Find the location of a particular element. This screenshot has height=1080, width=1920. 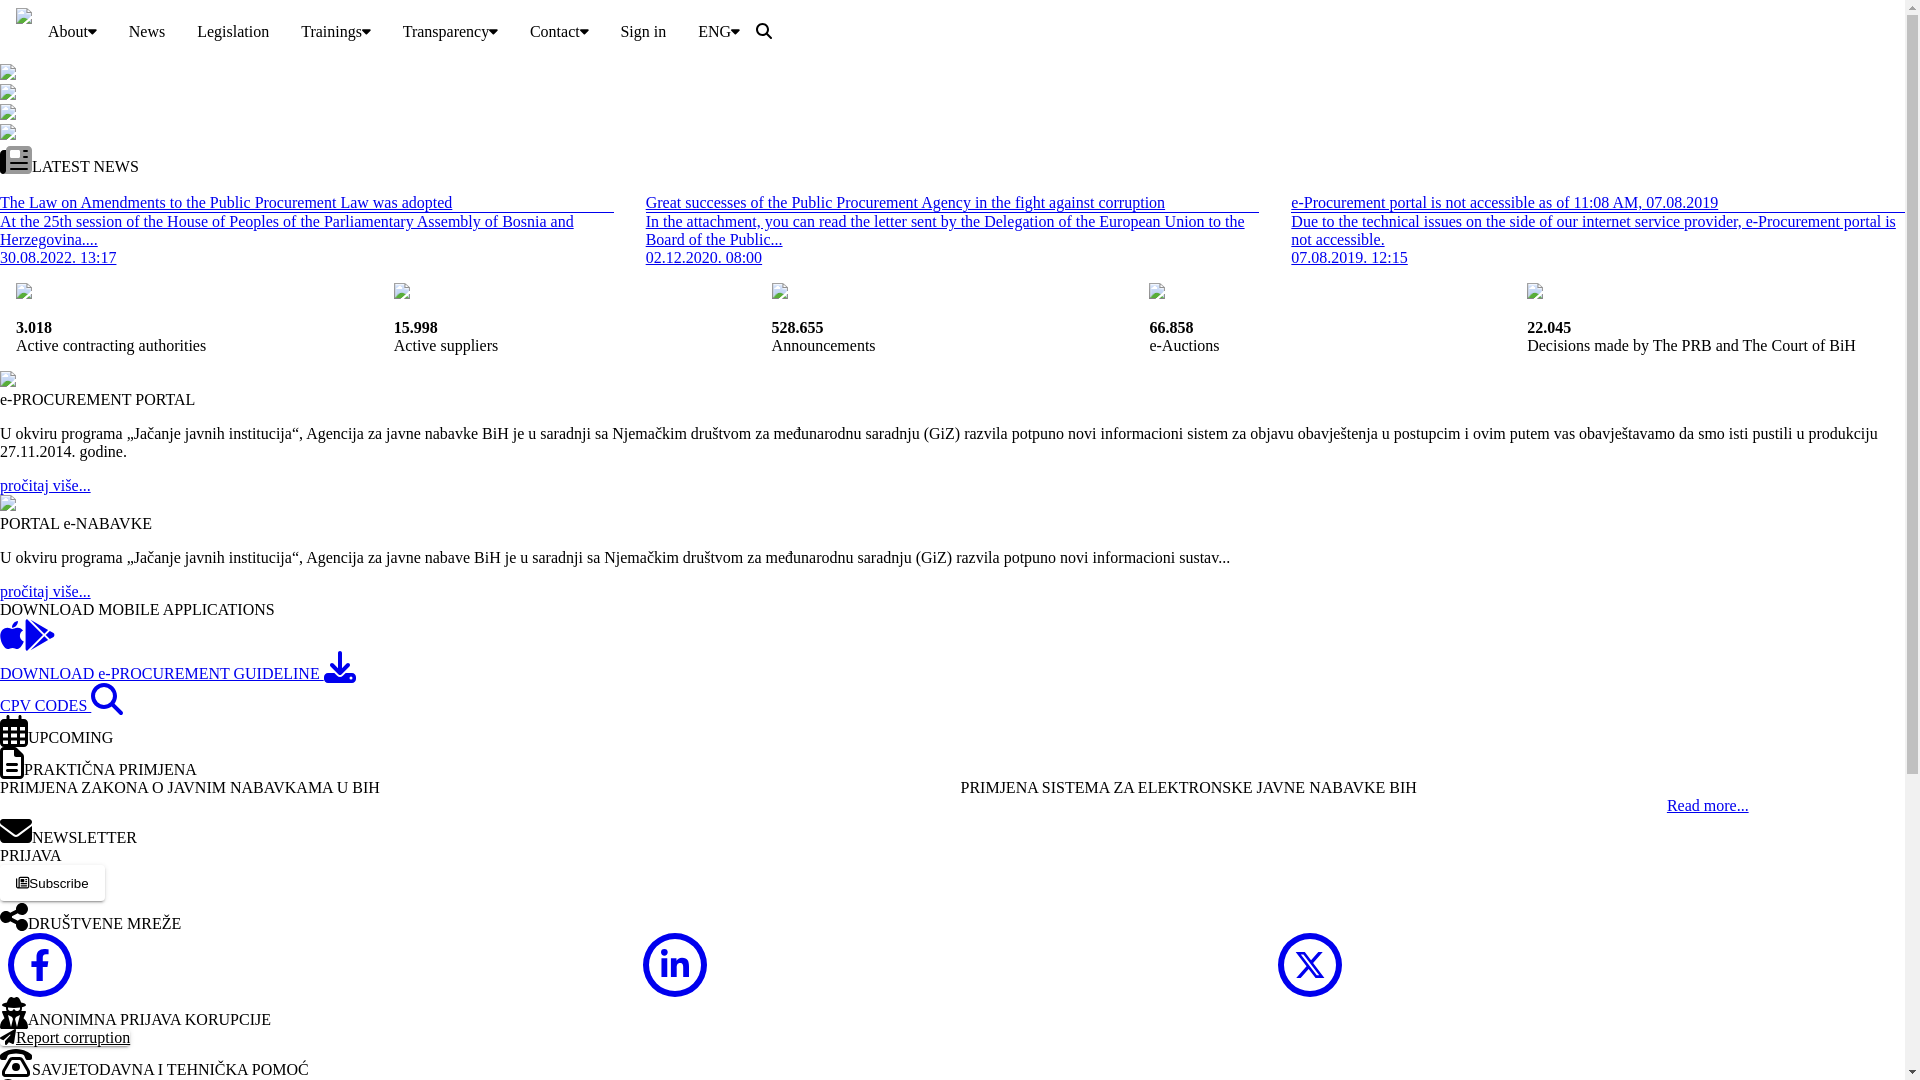

CPV CODES is located at coordinates (61, 706).